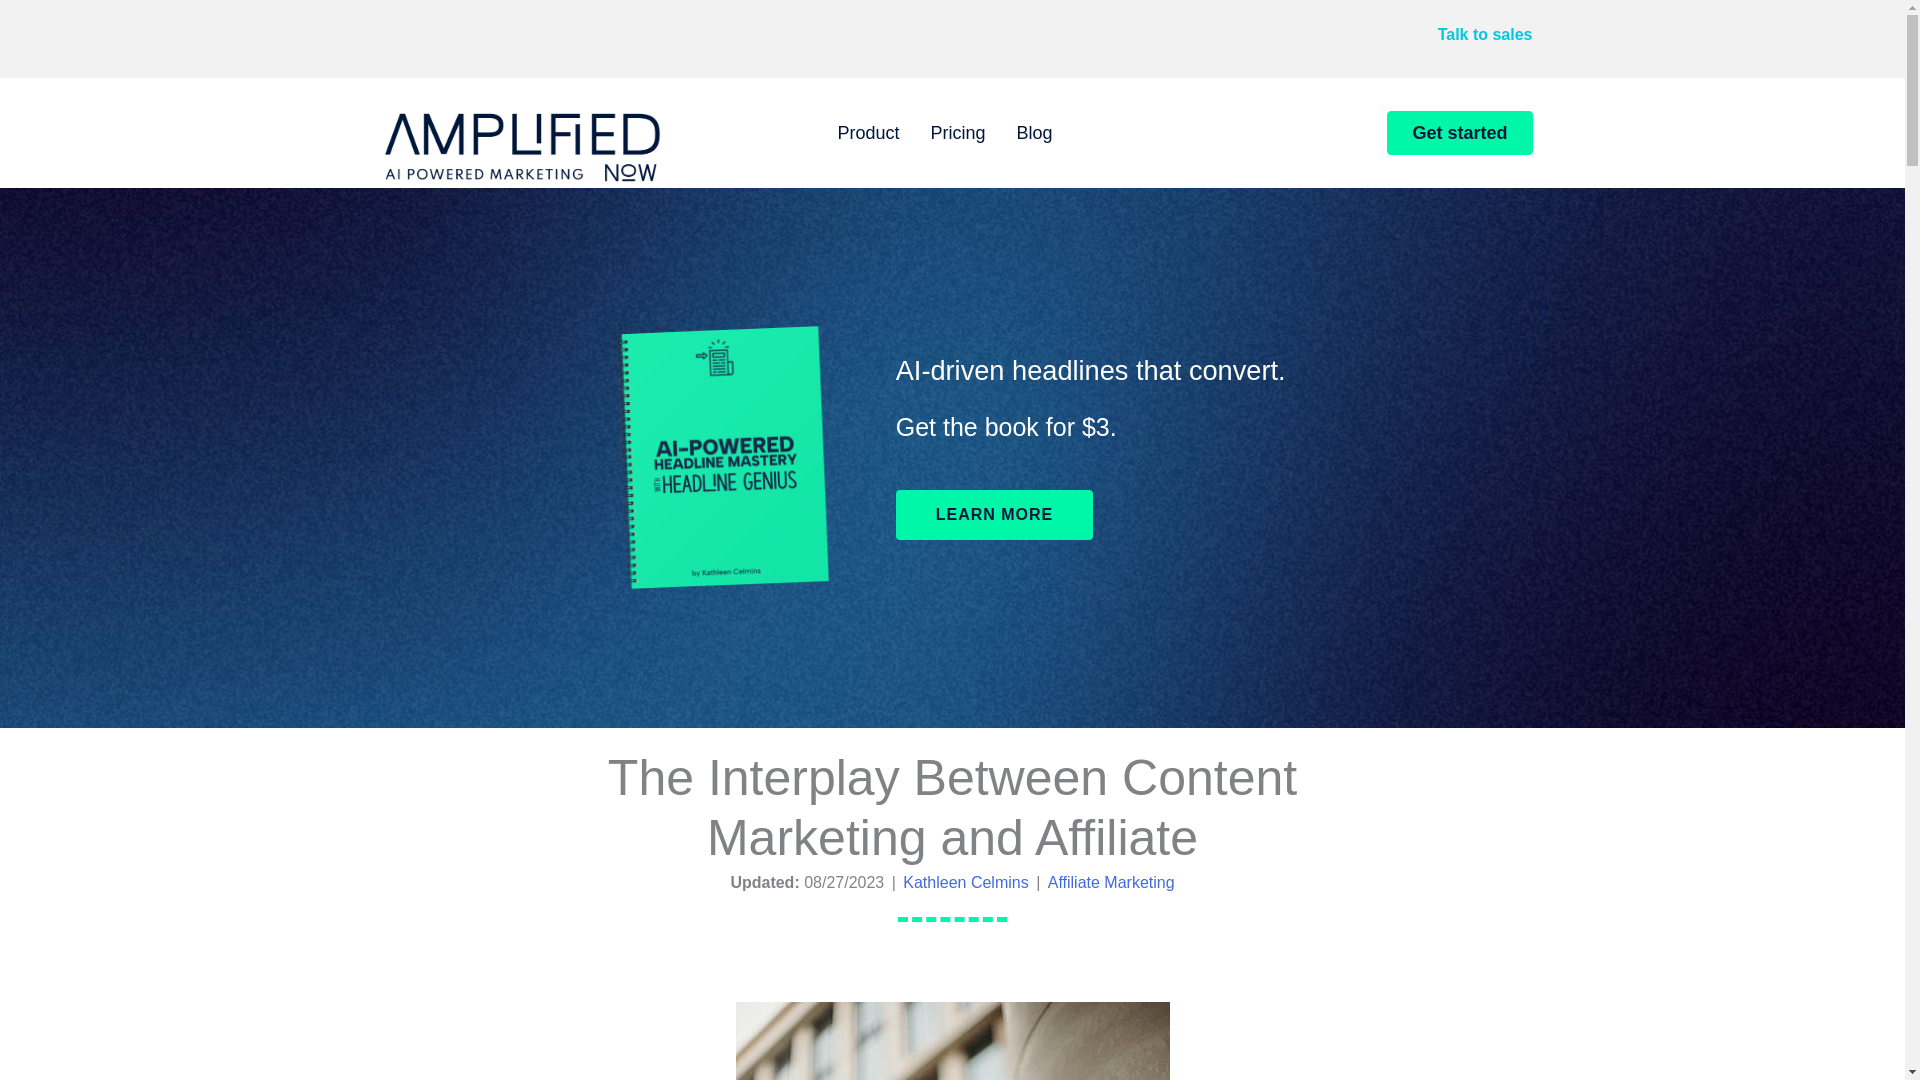 This screenshot has height=1080, width=1920. I want to click on Product, so click(867, 132).